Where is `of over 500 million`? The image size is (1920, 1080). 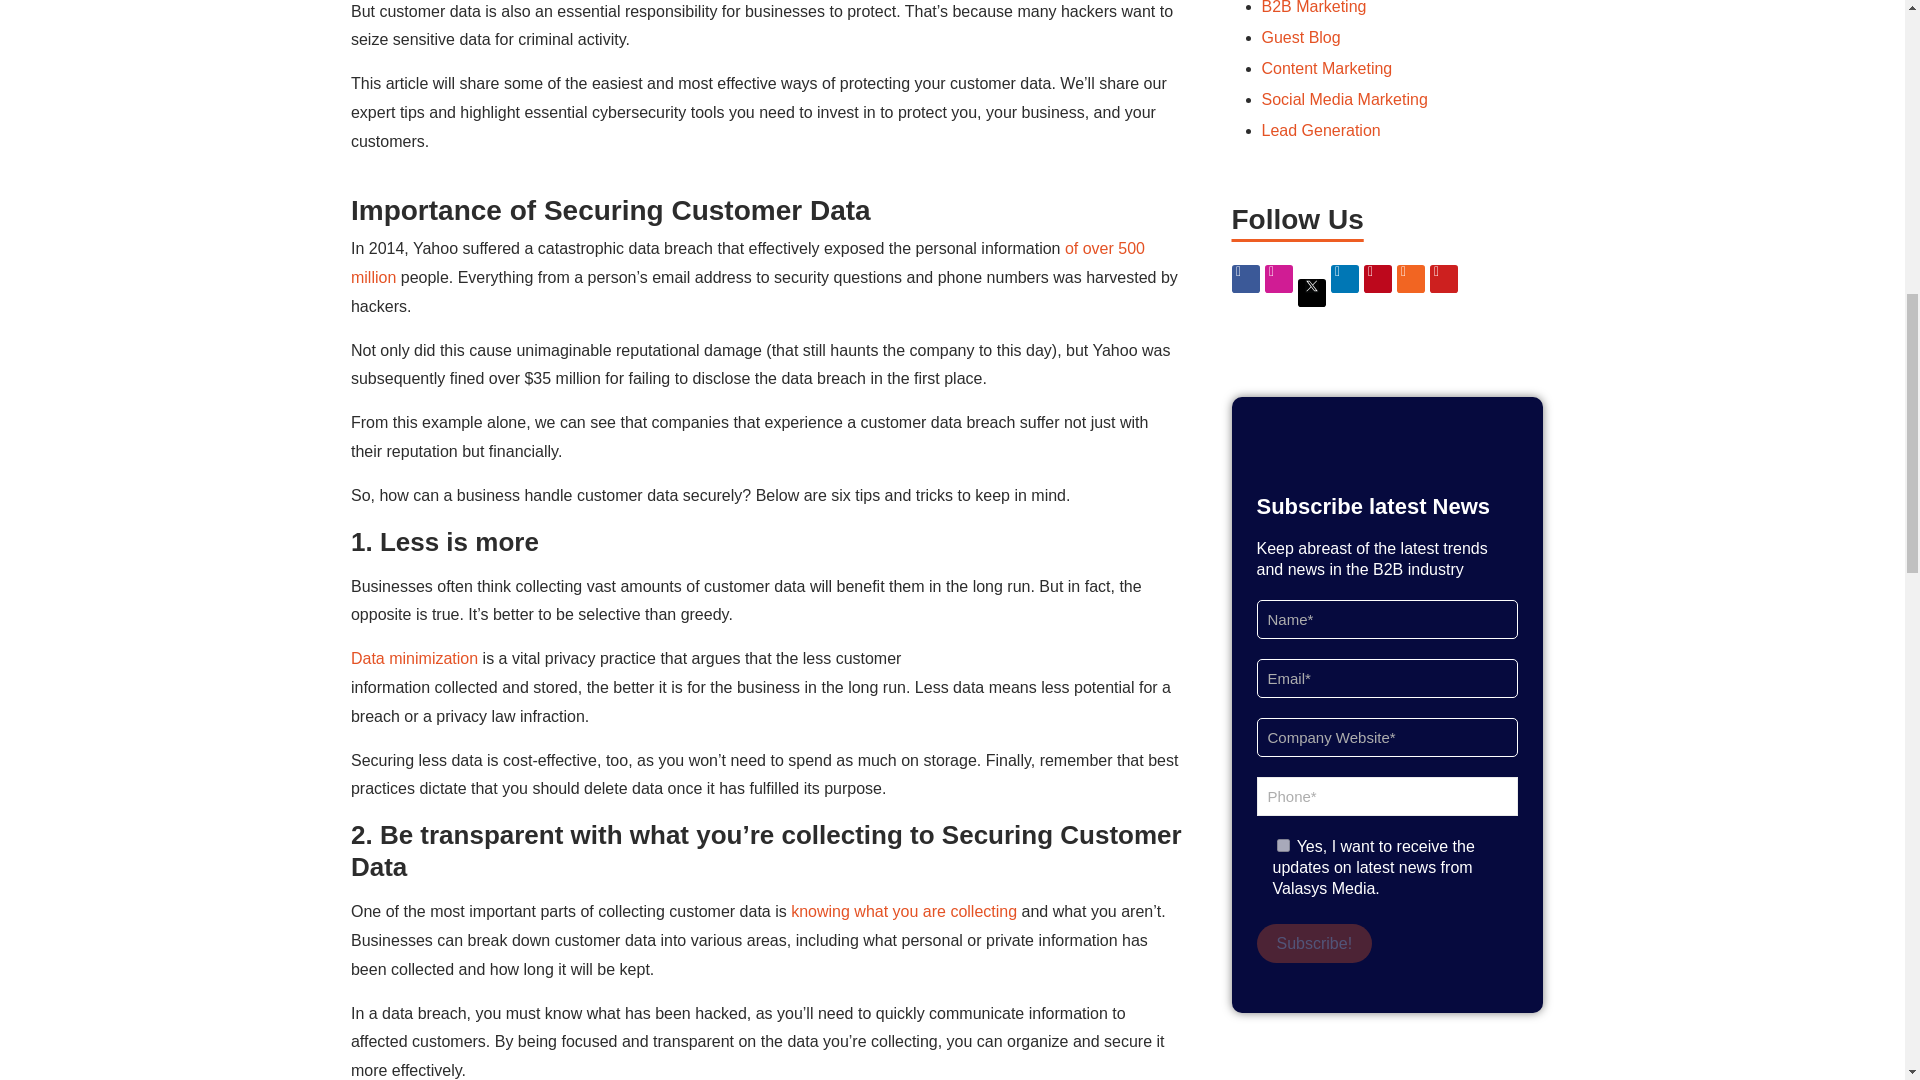 of over 500 million is located at coordinates (748, 262).